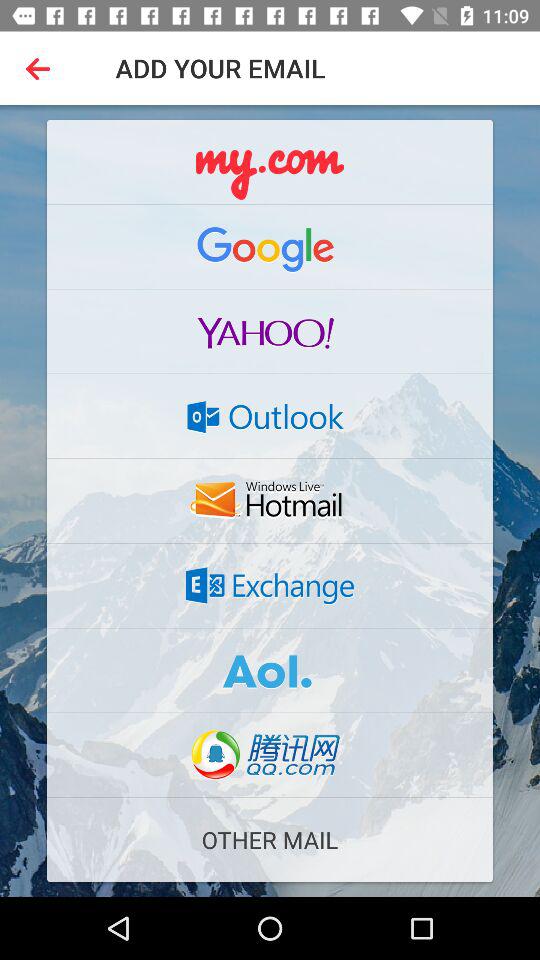 The width and height of the screenshot is (540, 960). What do you see at coordinates (270, 162) in the screenshot?
I see `click the logo mycom on the web page` at bounding box center [270, 162].